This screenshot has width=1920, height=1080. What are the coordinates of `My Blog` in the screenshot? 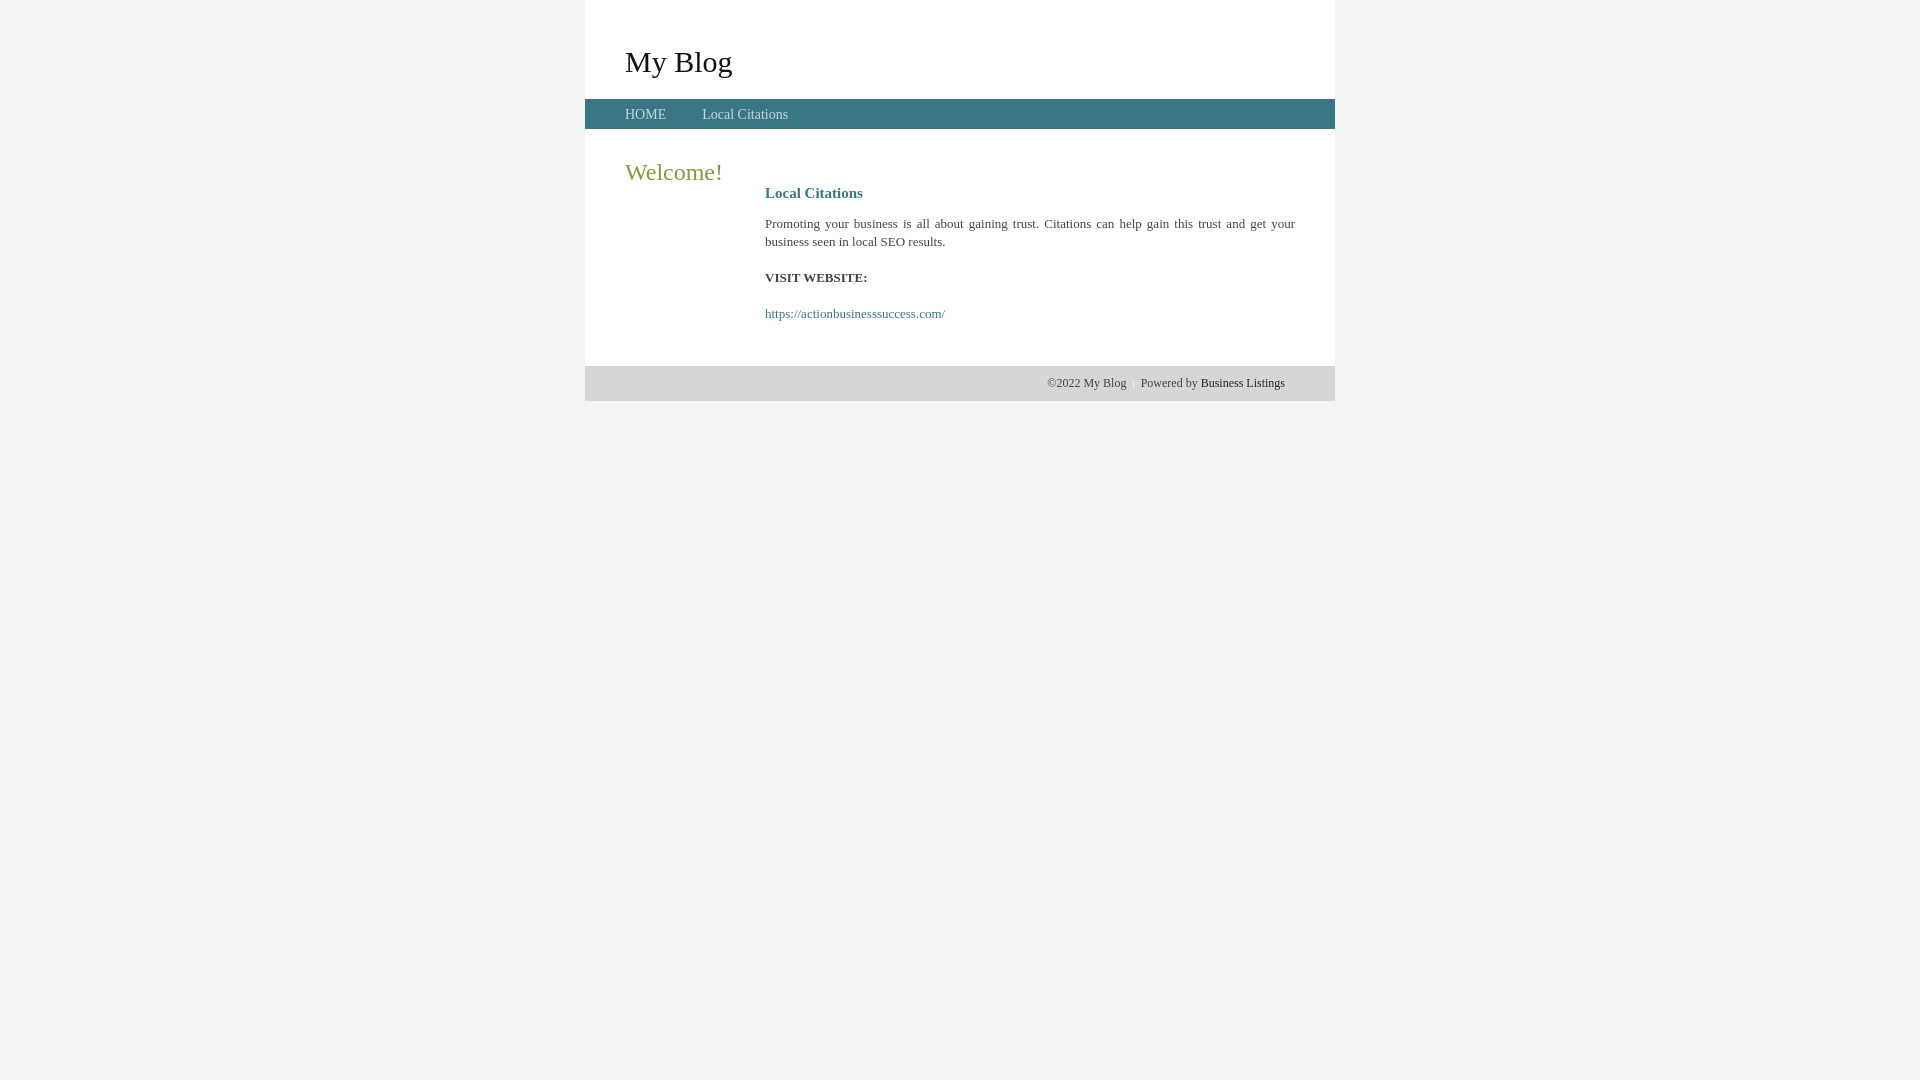 It's located at (679, 61).